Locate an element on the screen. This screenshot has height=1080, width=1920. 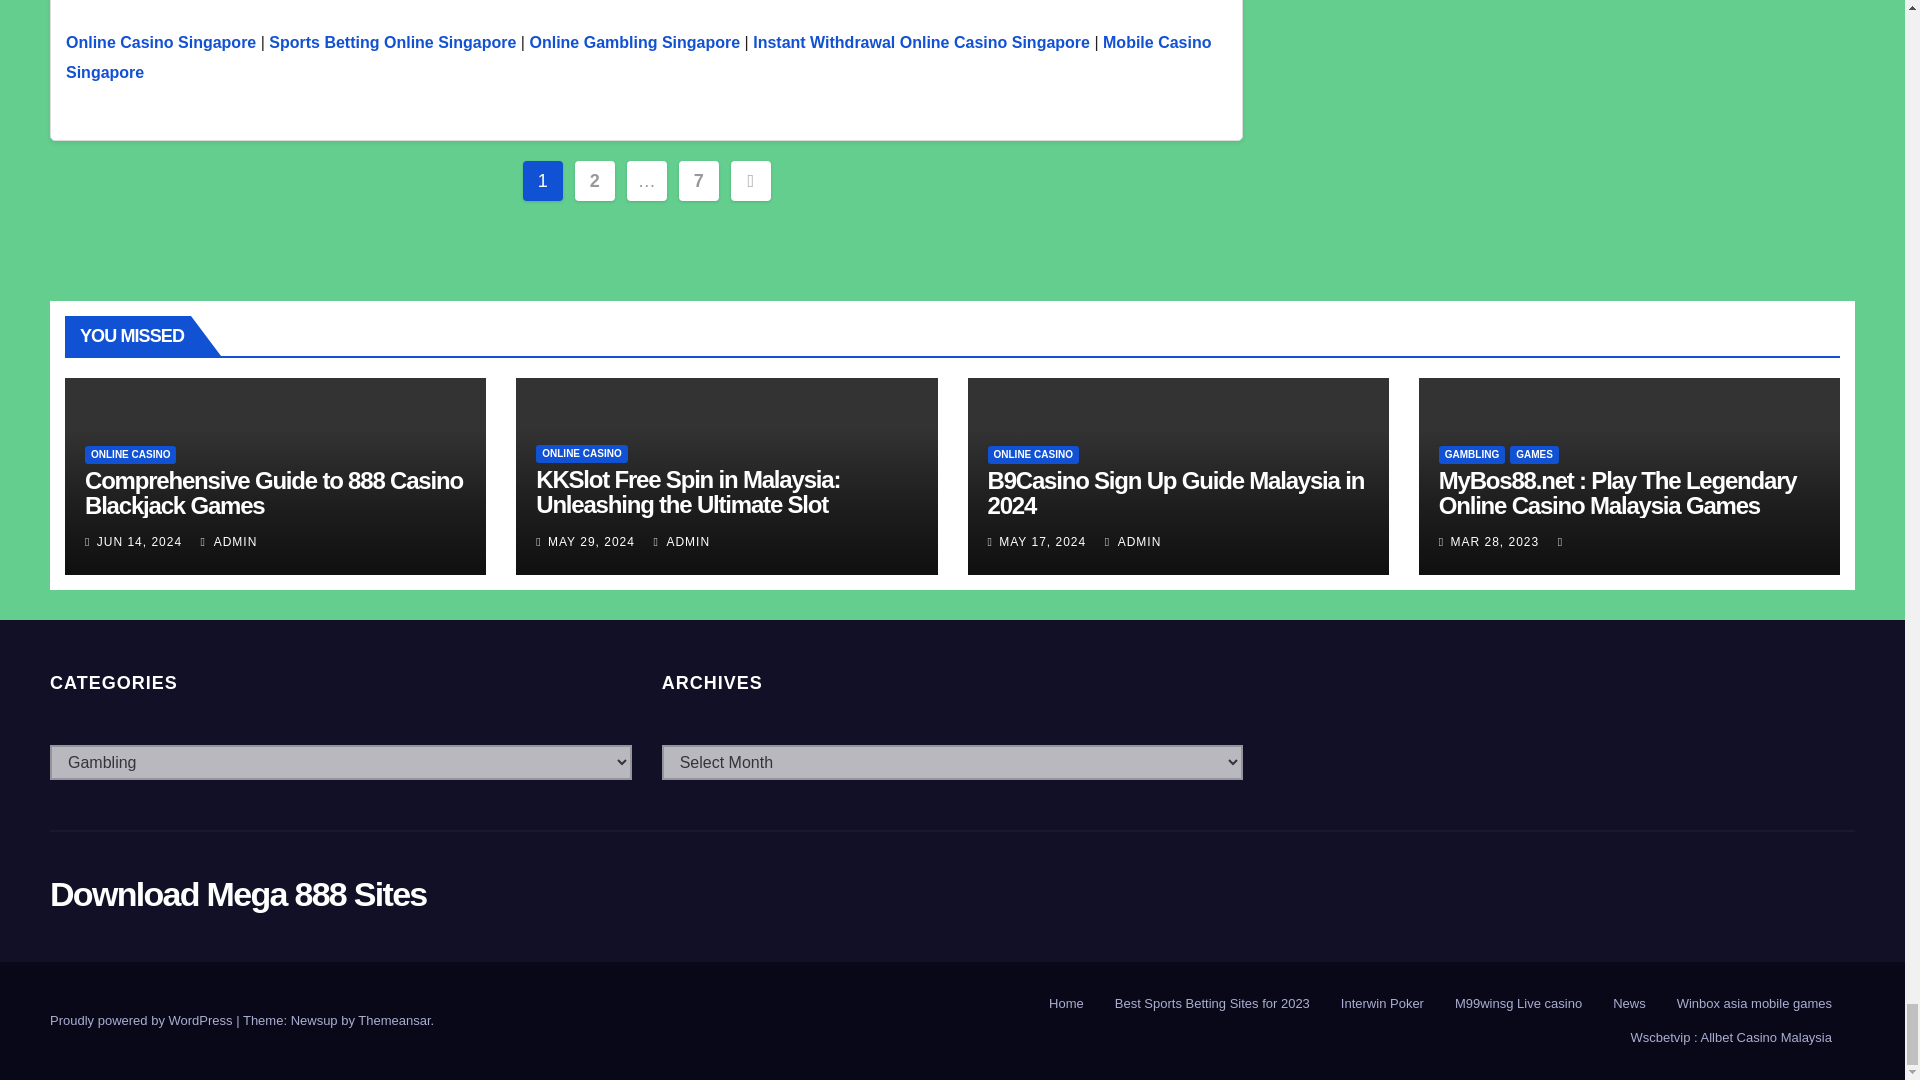
Permalink to: B9Casino Sign Up Guide Malaysia in 2024 is located at coordinates (1176, 492).